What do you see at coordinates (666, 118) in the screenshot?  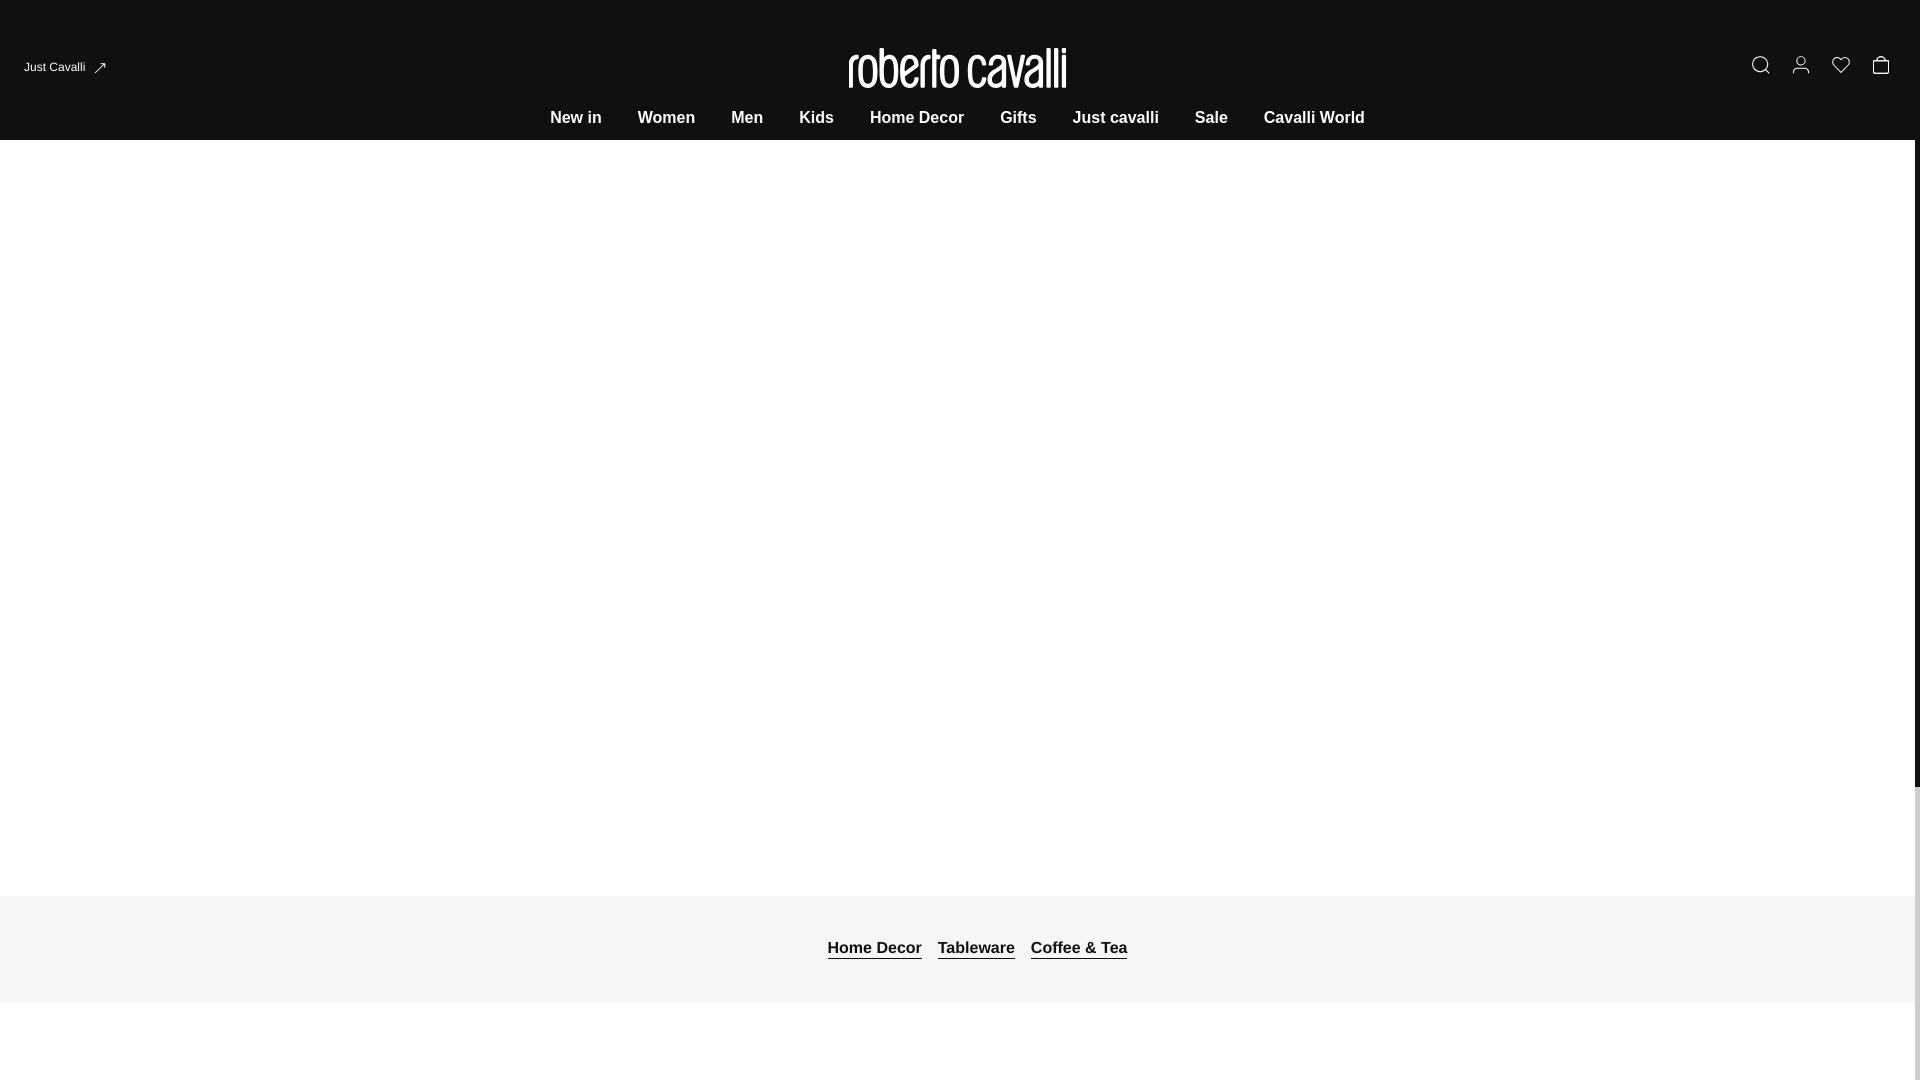 I see `Women` at bounding box center [666, 118].